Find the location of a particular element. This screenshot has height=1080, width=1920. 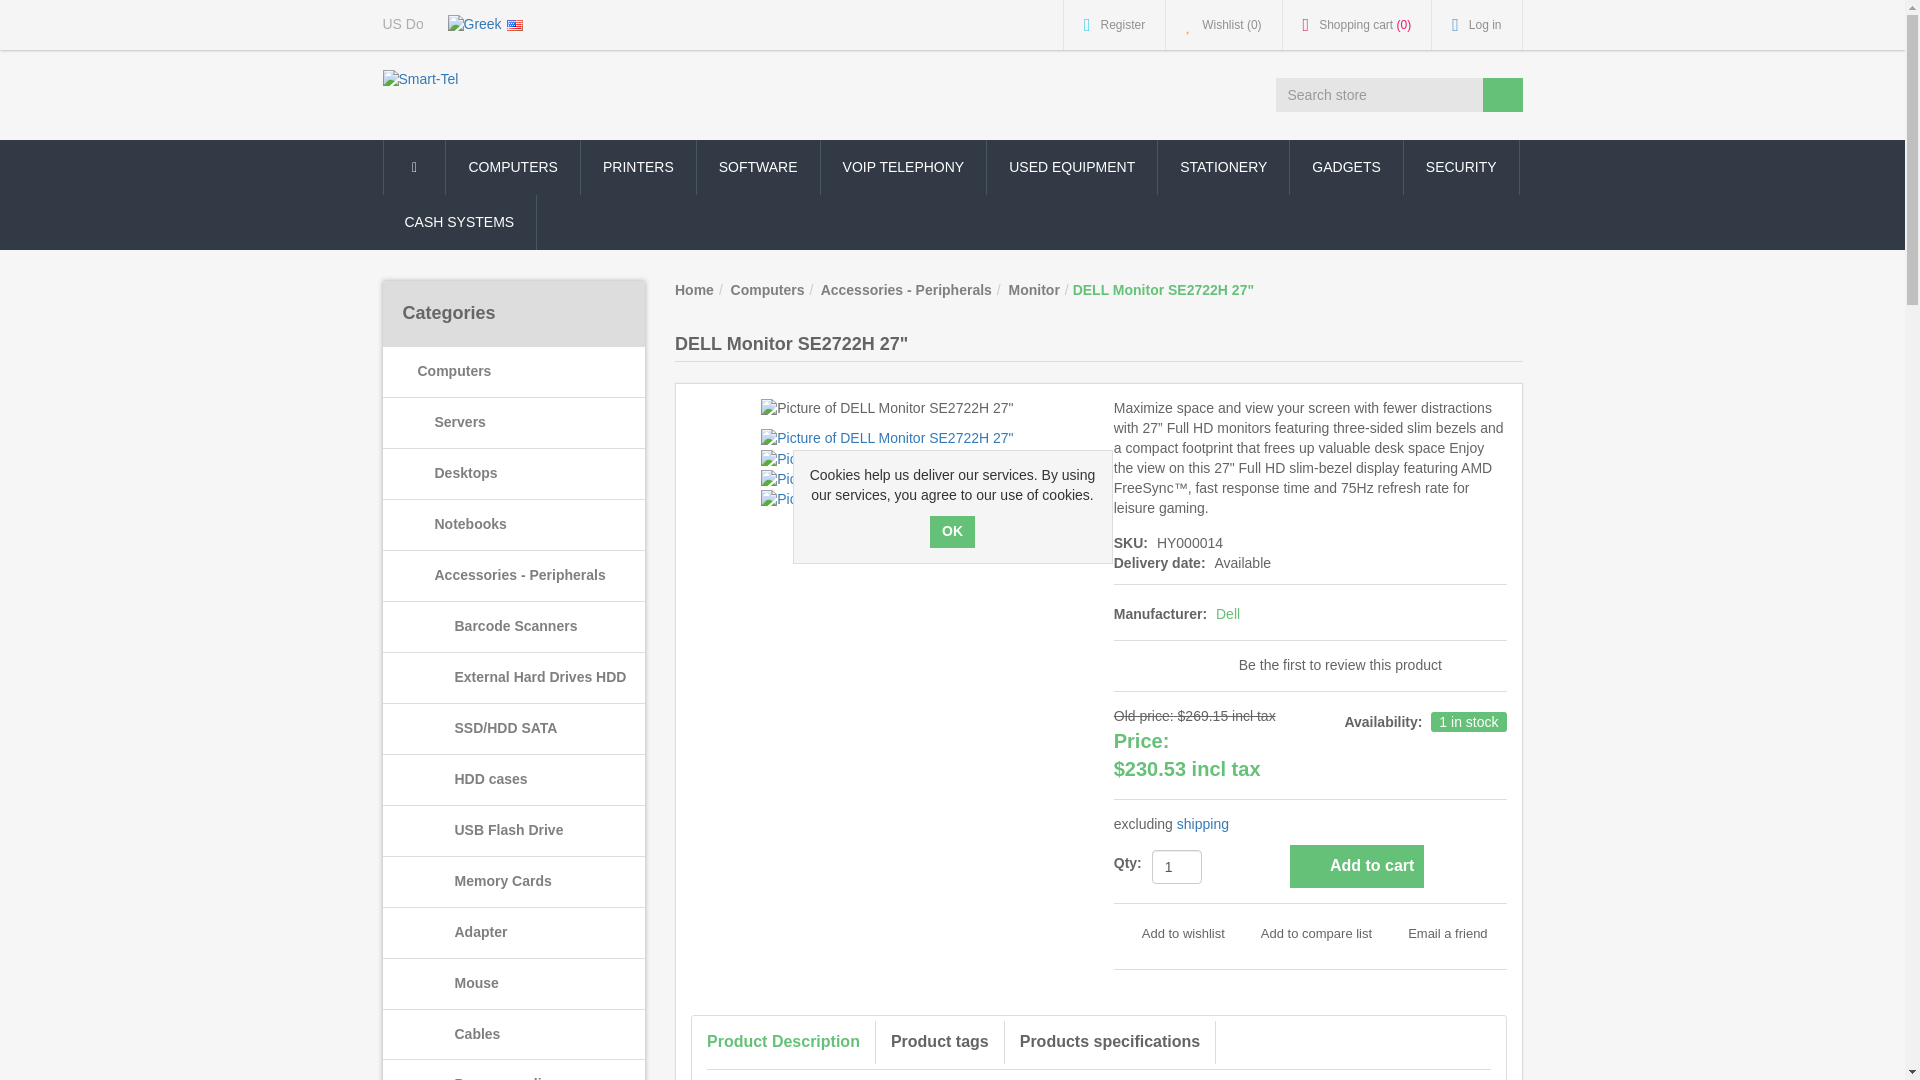

Picture of DELL Monitor SE2722H 27" is located at coordinates (886, 408).